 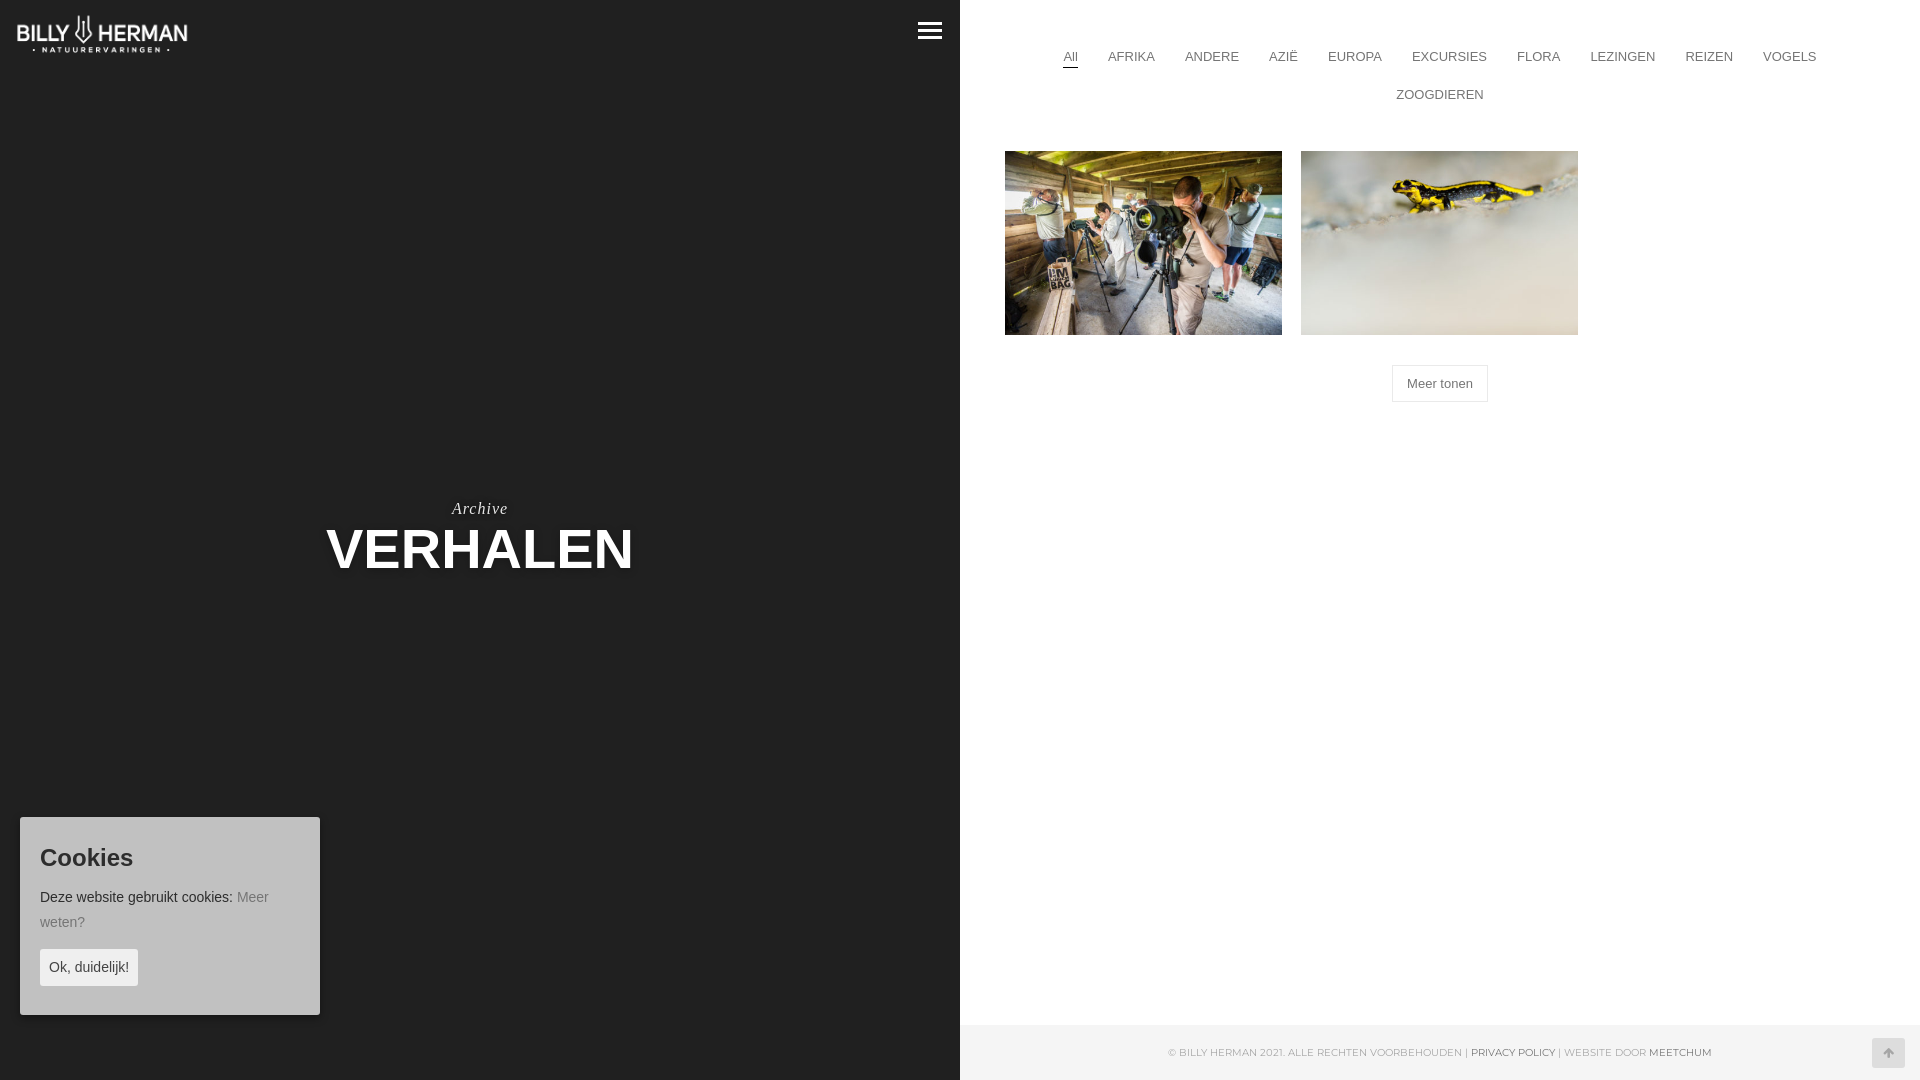 I want to click on Ok, duidelijk!, so click(x=89, y=968).